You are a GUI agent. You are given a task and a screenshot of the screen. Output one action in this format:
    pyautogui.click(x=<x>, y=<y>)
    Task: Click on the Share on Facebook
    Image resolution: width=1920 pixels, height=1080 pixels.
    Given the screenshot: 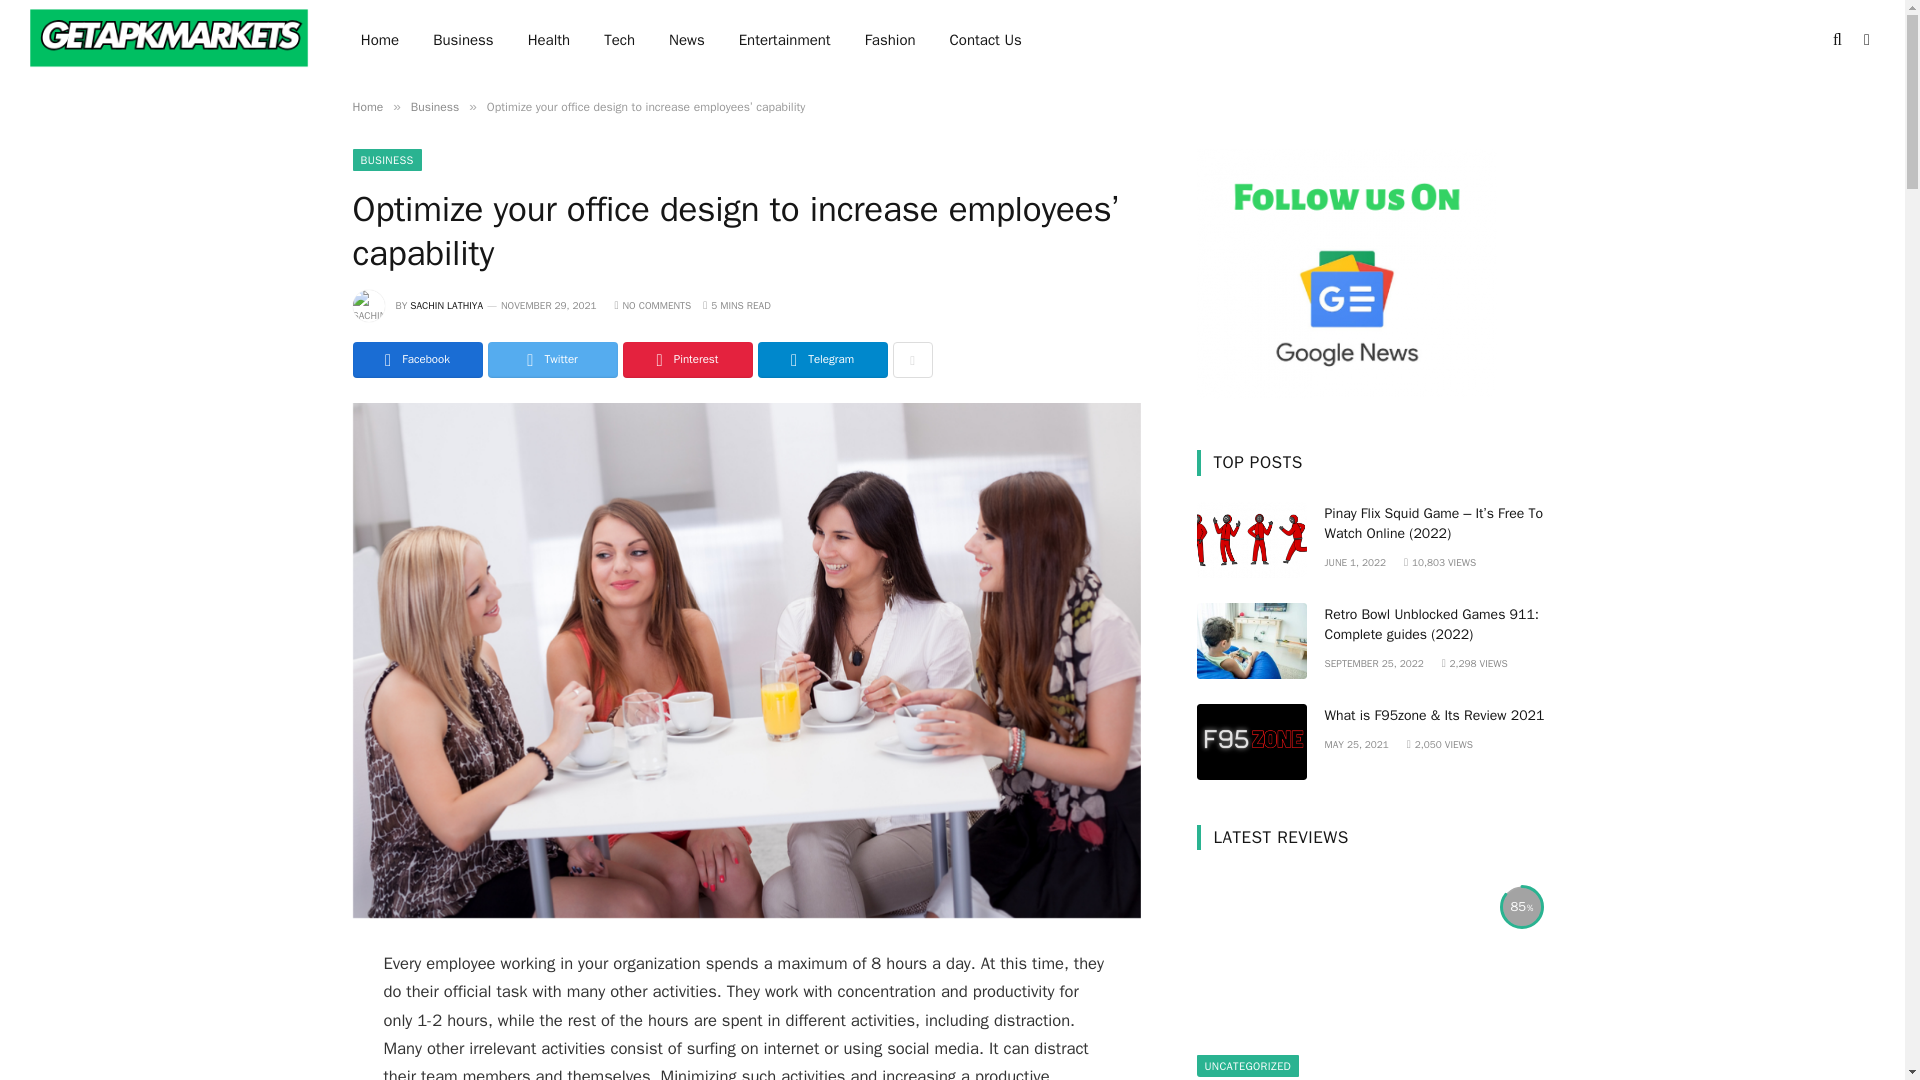 What is the action you would take?
    pyautogui.click(x=416, y=360)
    